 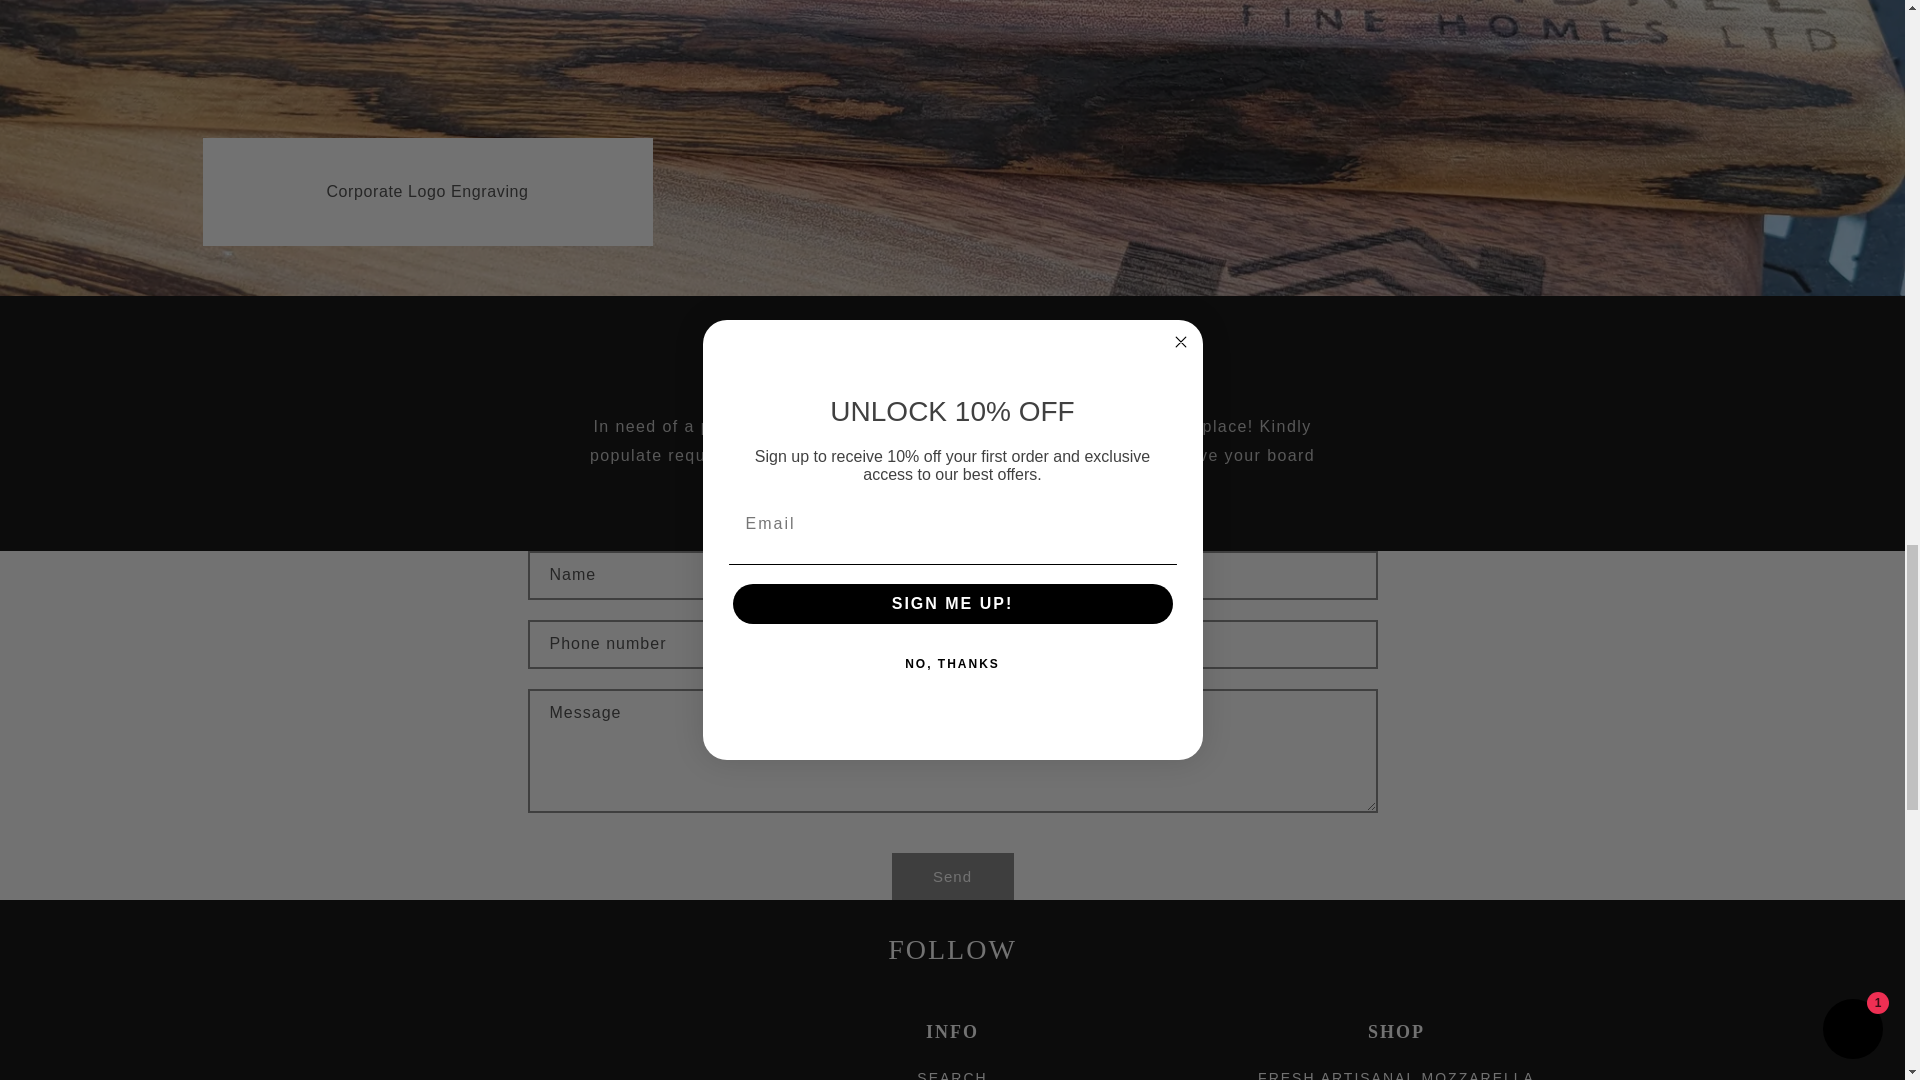 I want to click on SEARCH, so click(x=952, y=1076).